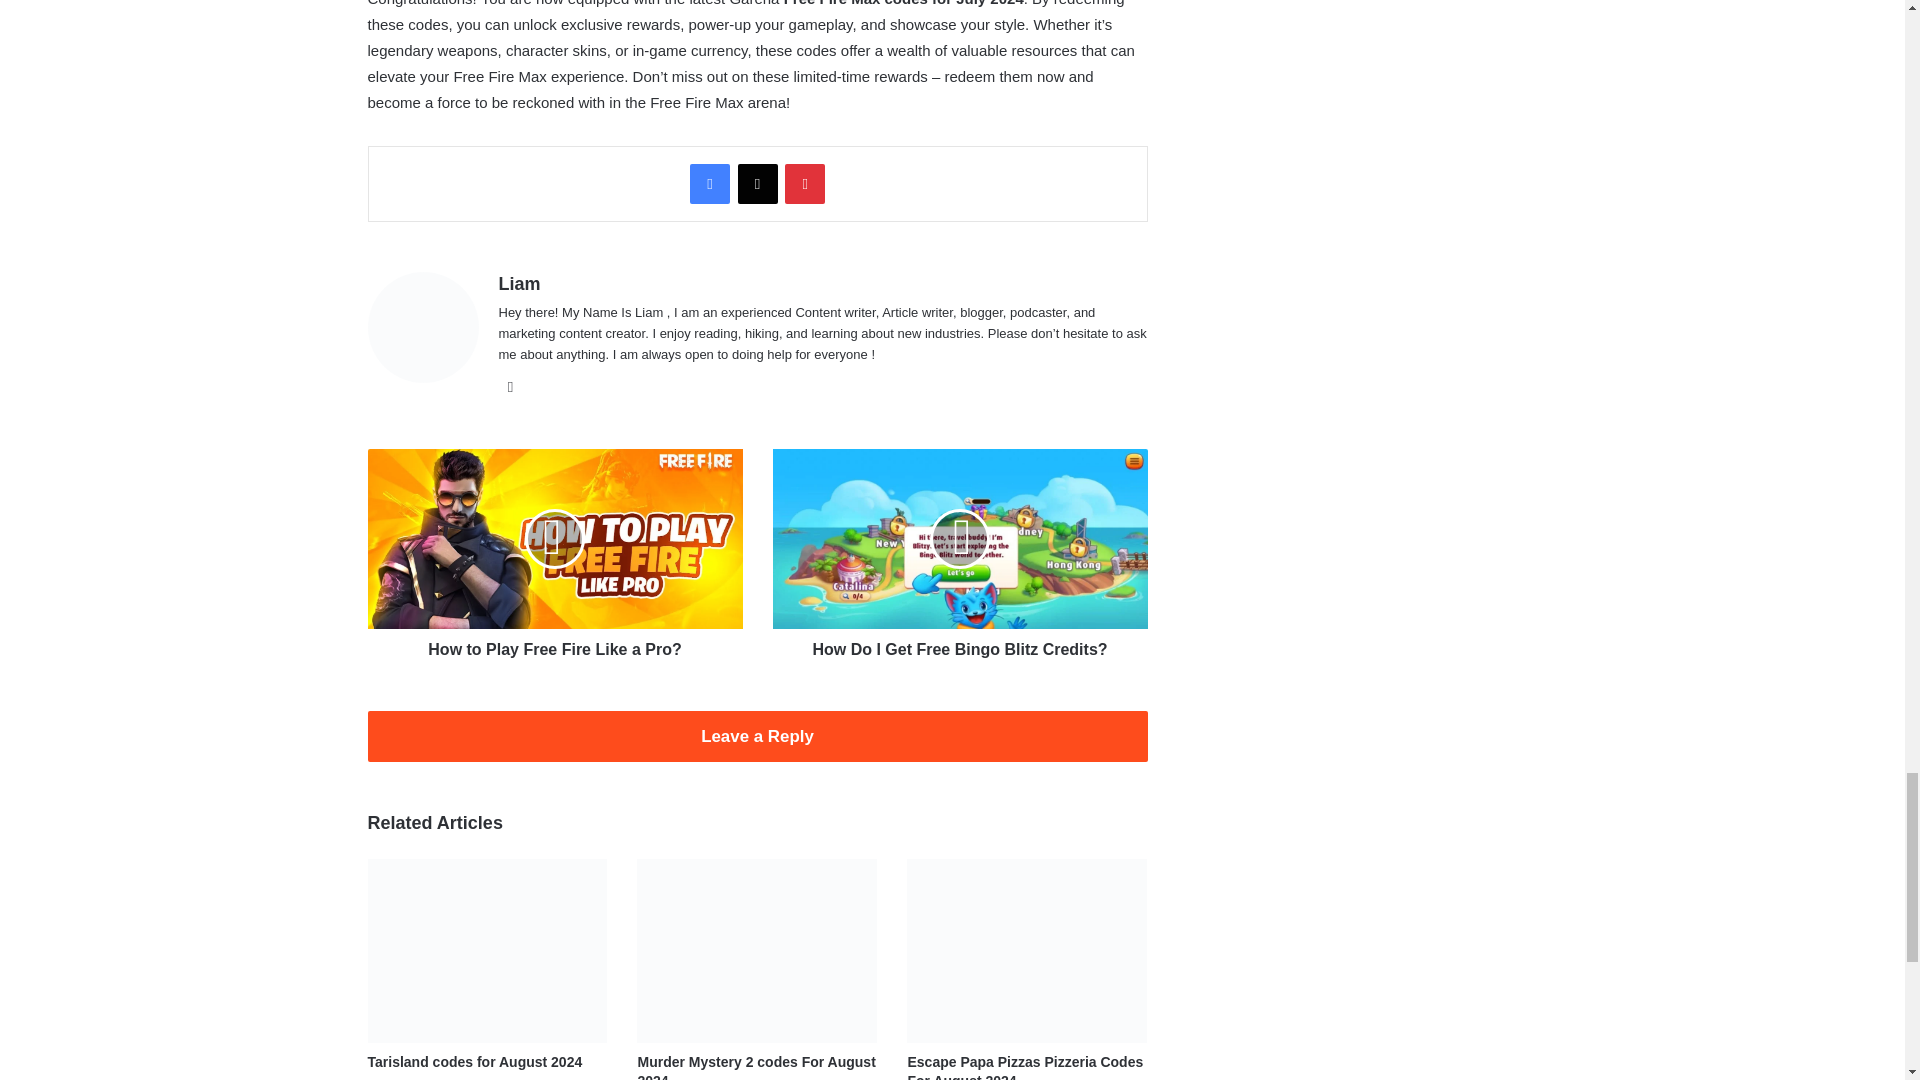  Describe the element at coordinates (556, 644) in the screenshot. I see `How to Play Free Fire Like a Pro?` at that location.